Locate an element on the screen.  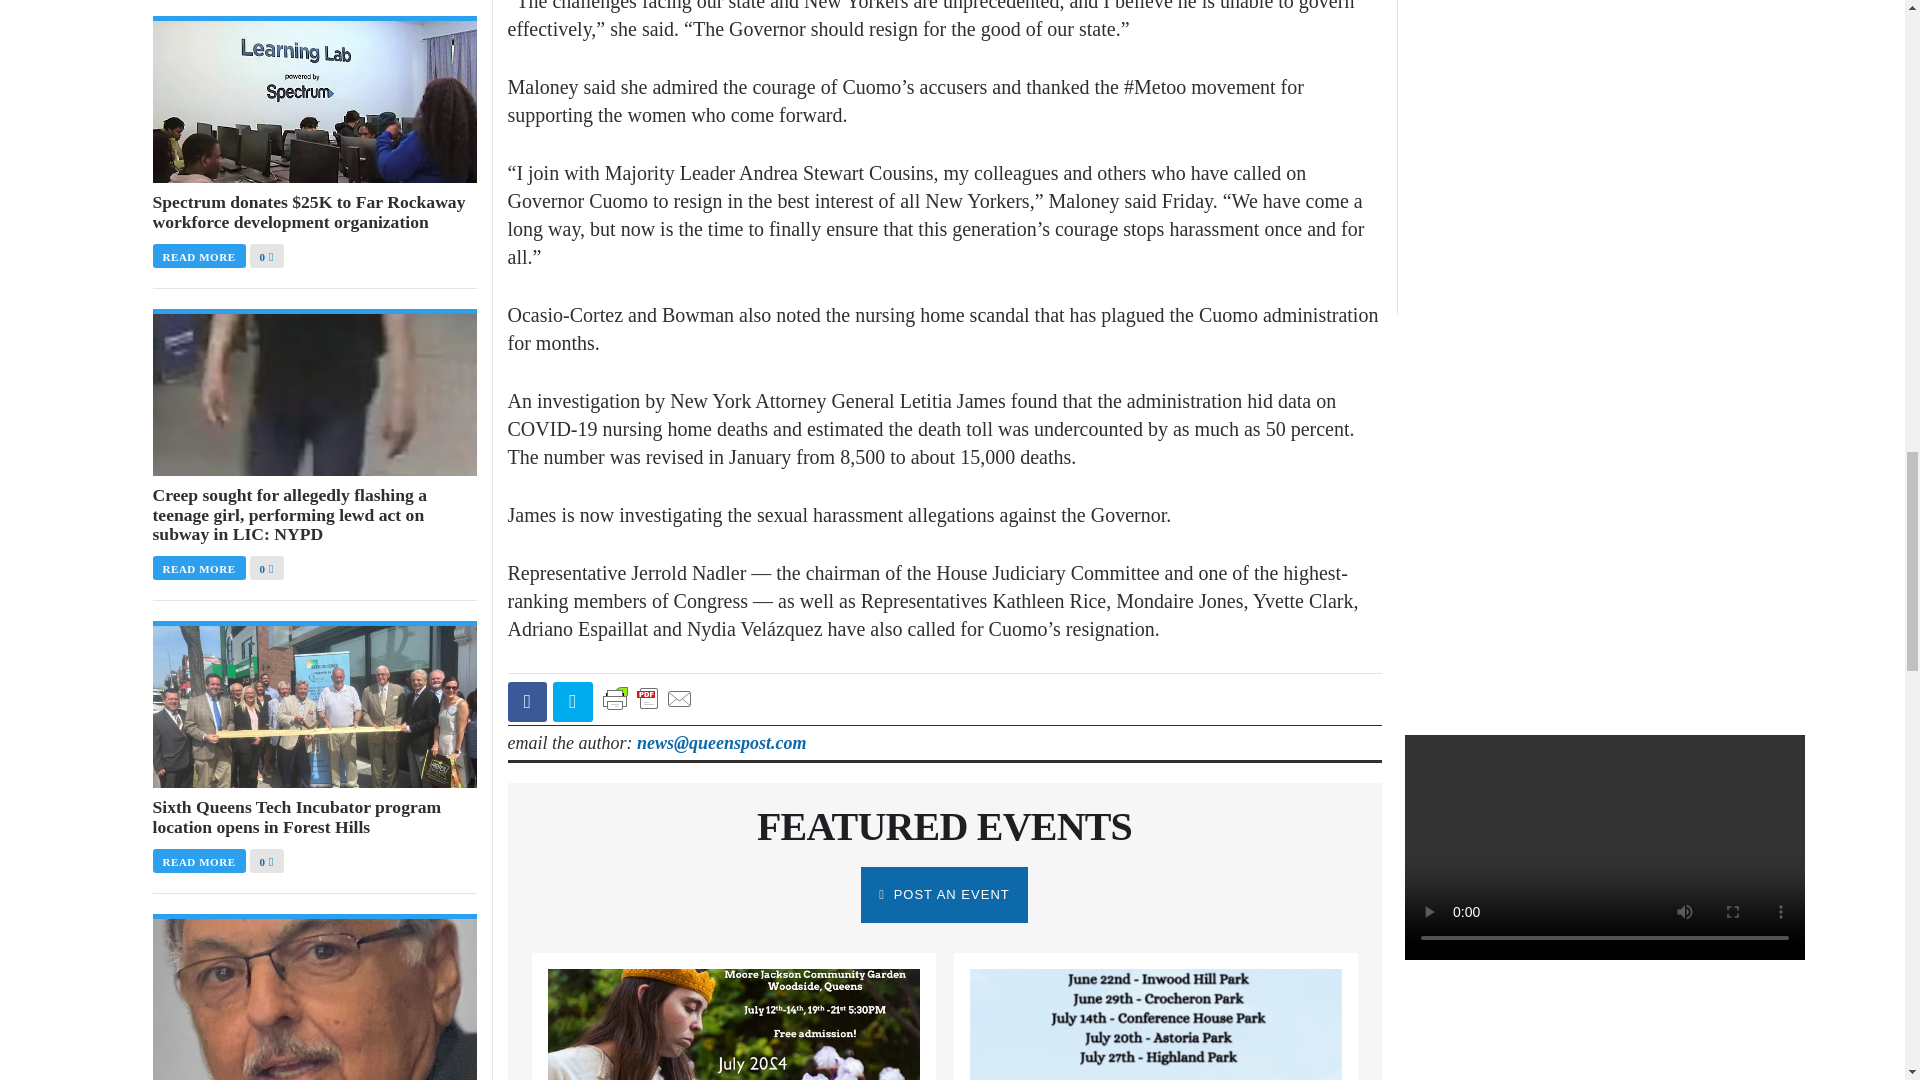
FEATURED EVENTS is located at coordinates (944, 826).